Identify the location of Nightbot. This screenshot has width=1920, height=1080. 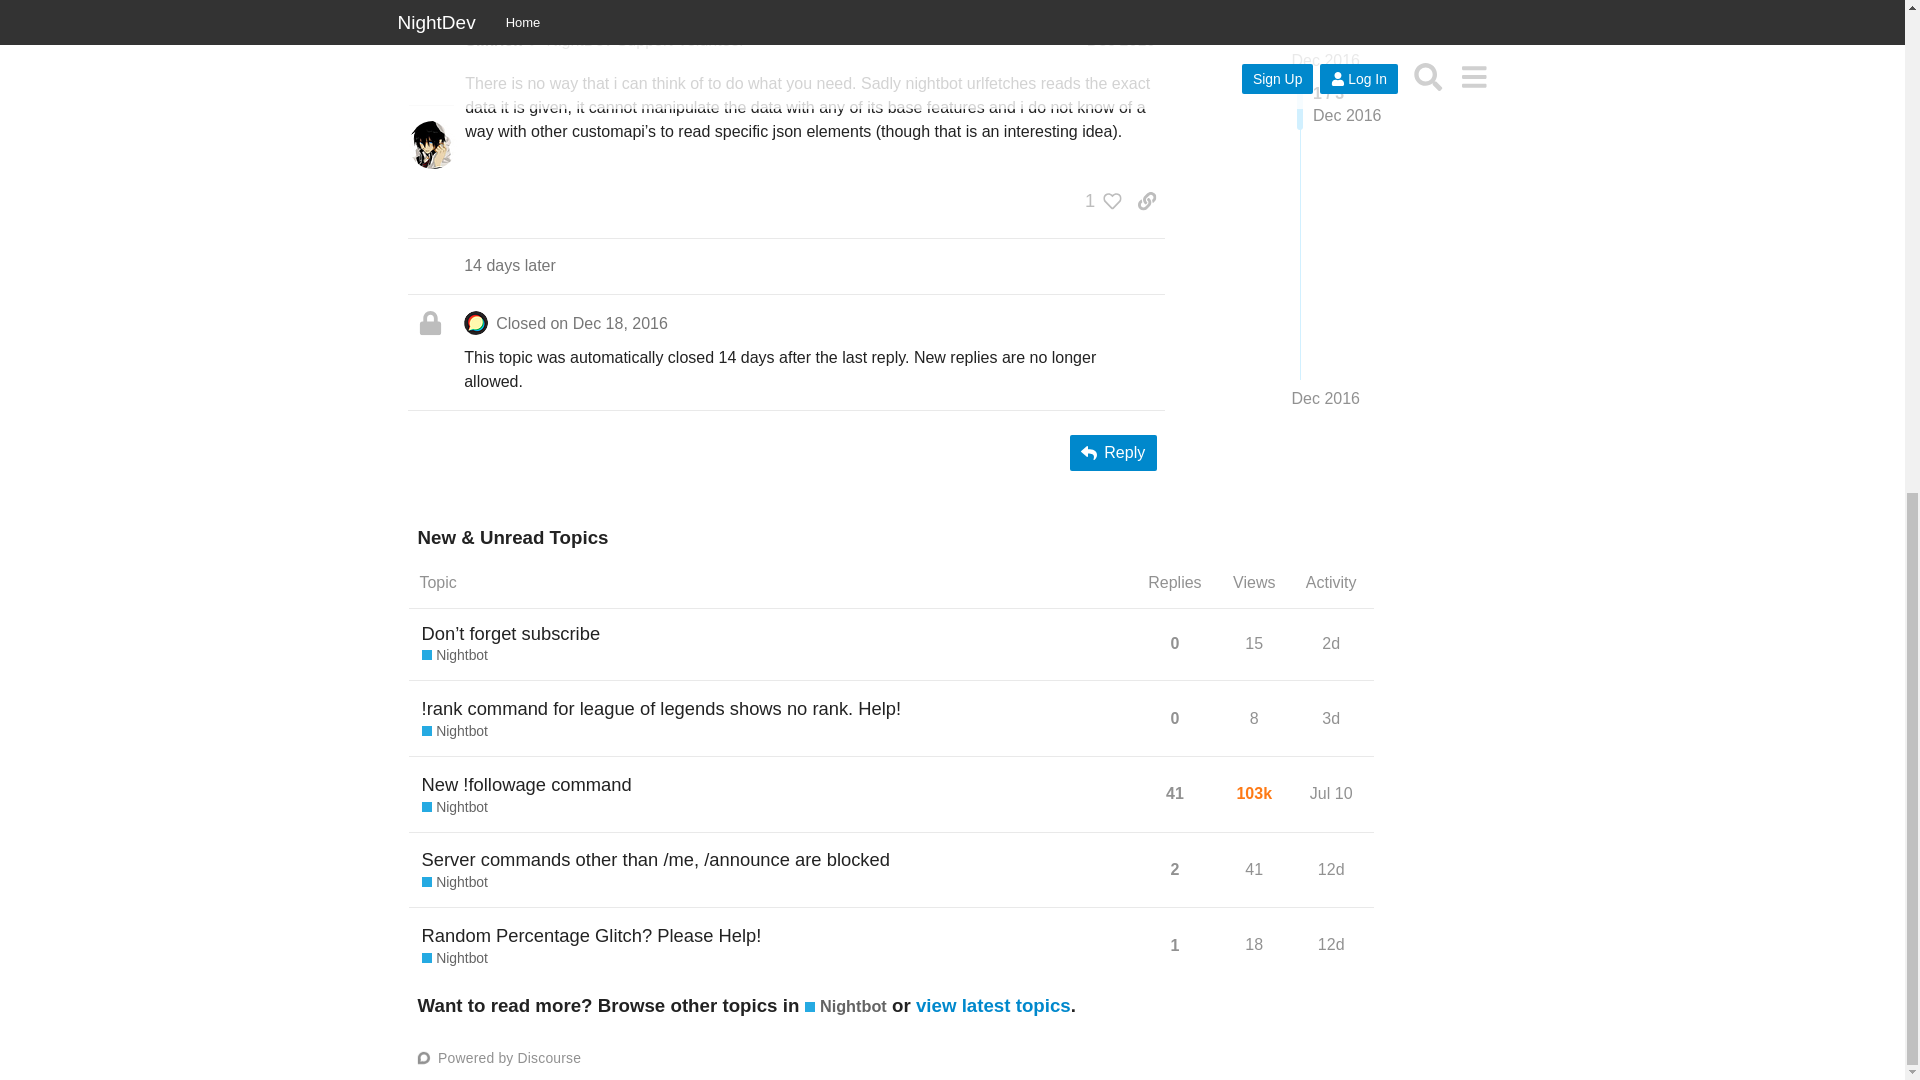
(1120, 40).